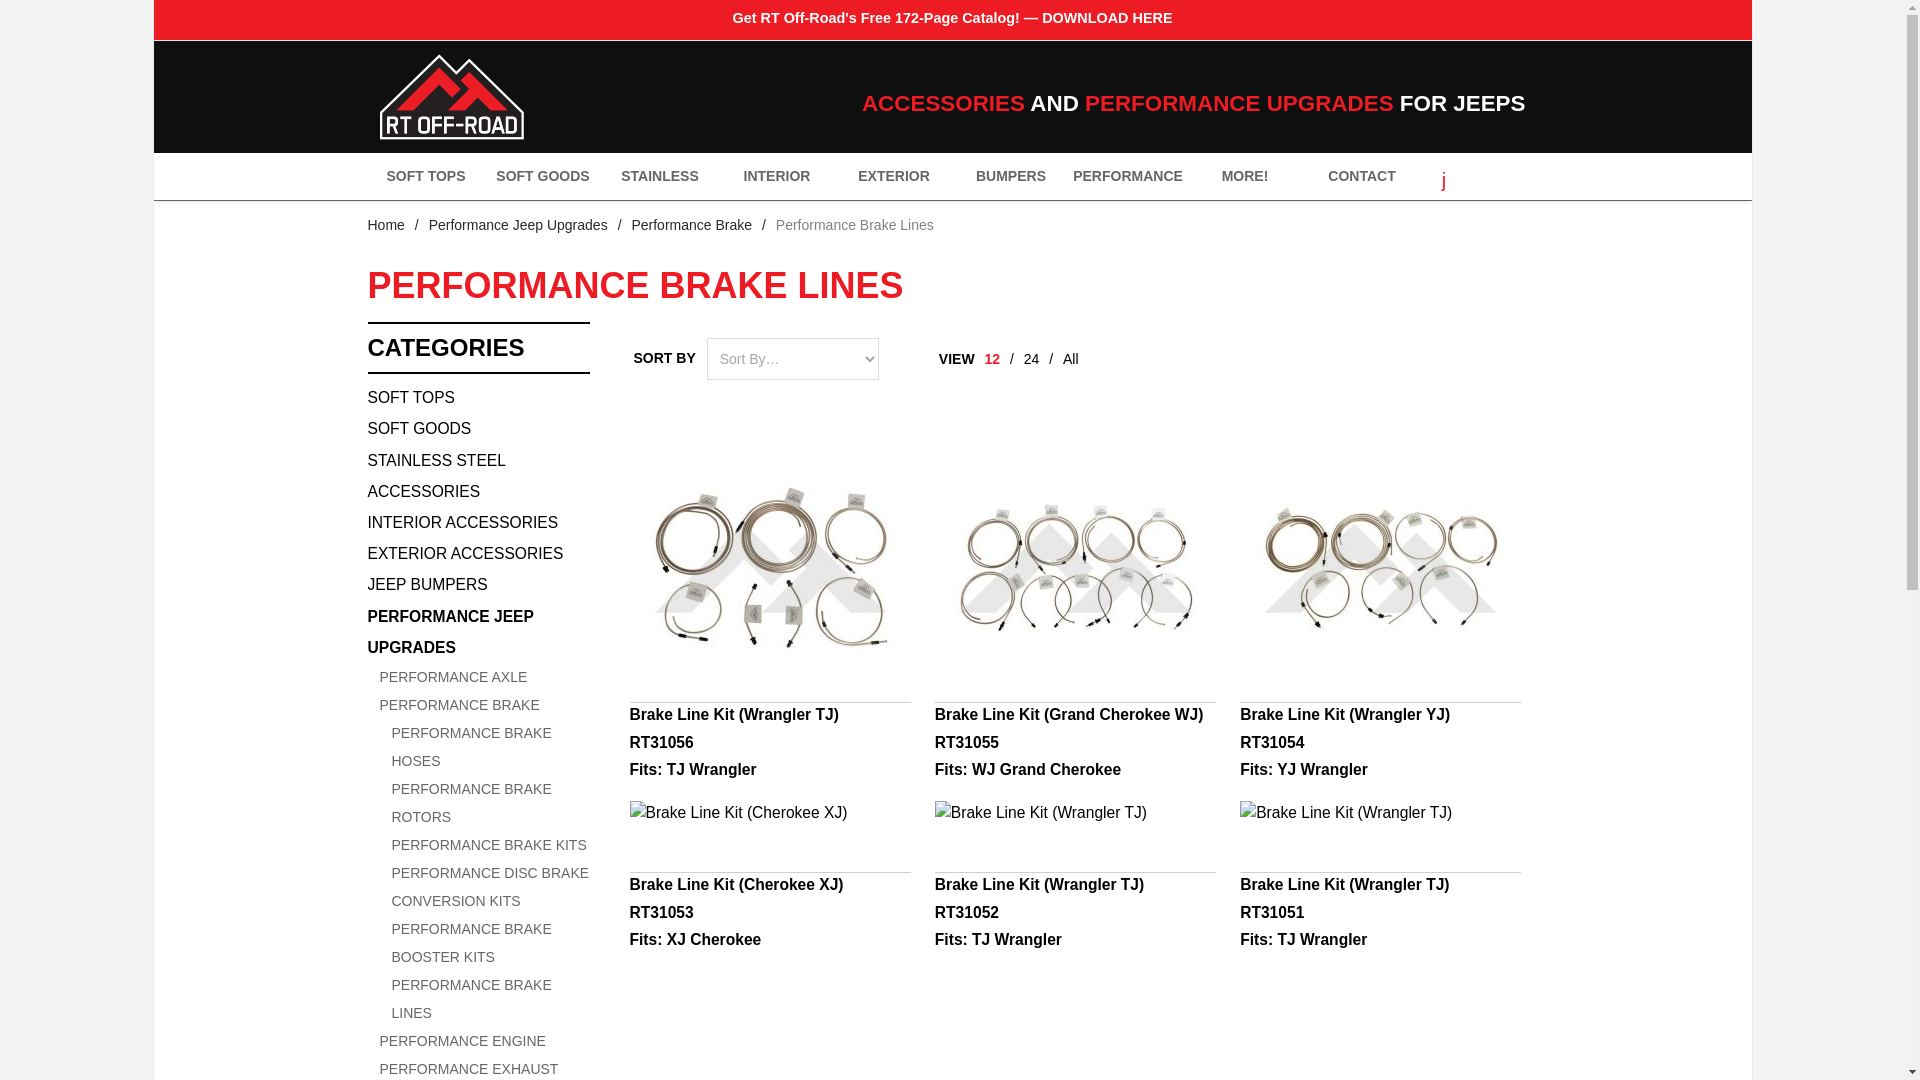  I want to click on Performance Brake, so click(692, 225).